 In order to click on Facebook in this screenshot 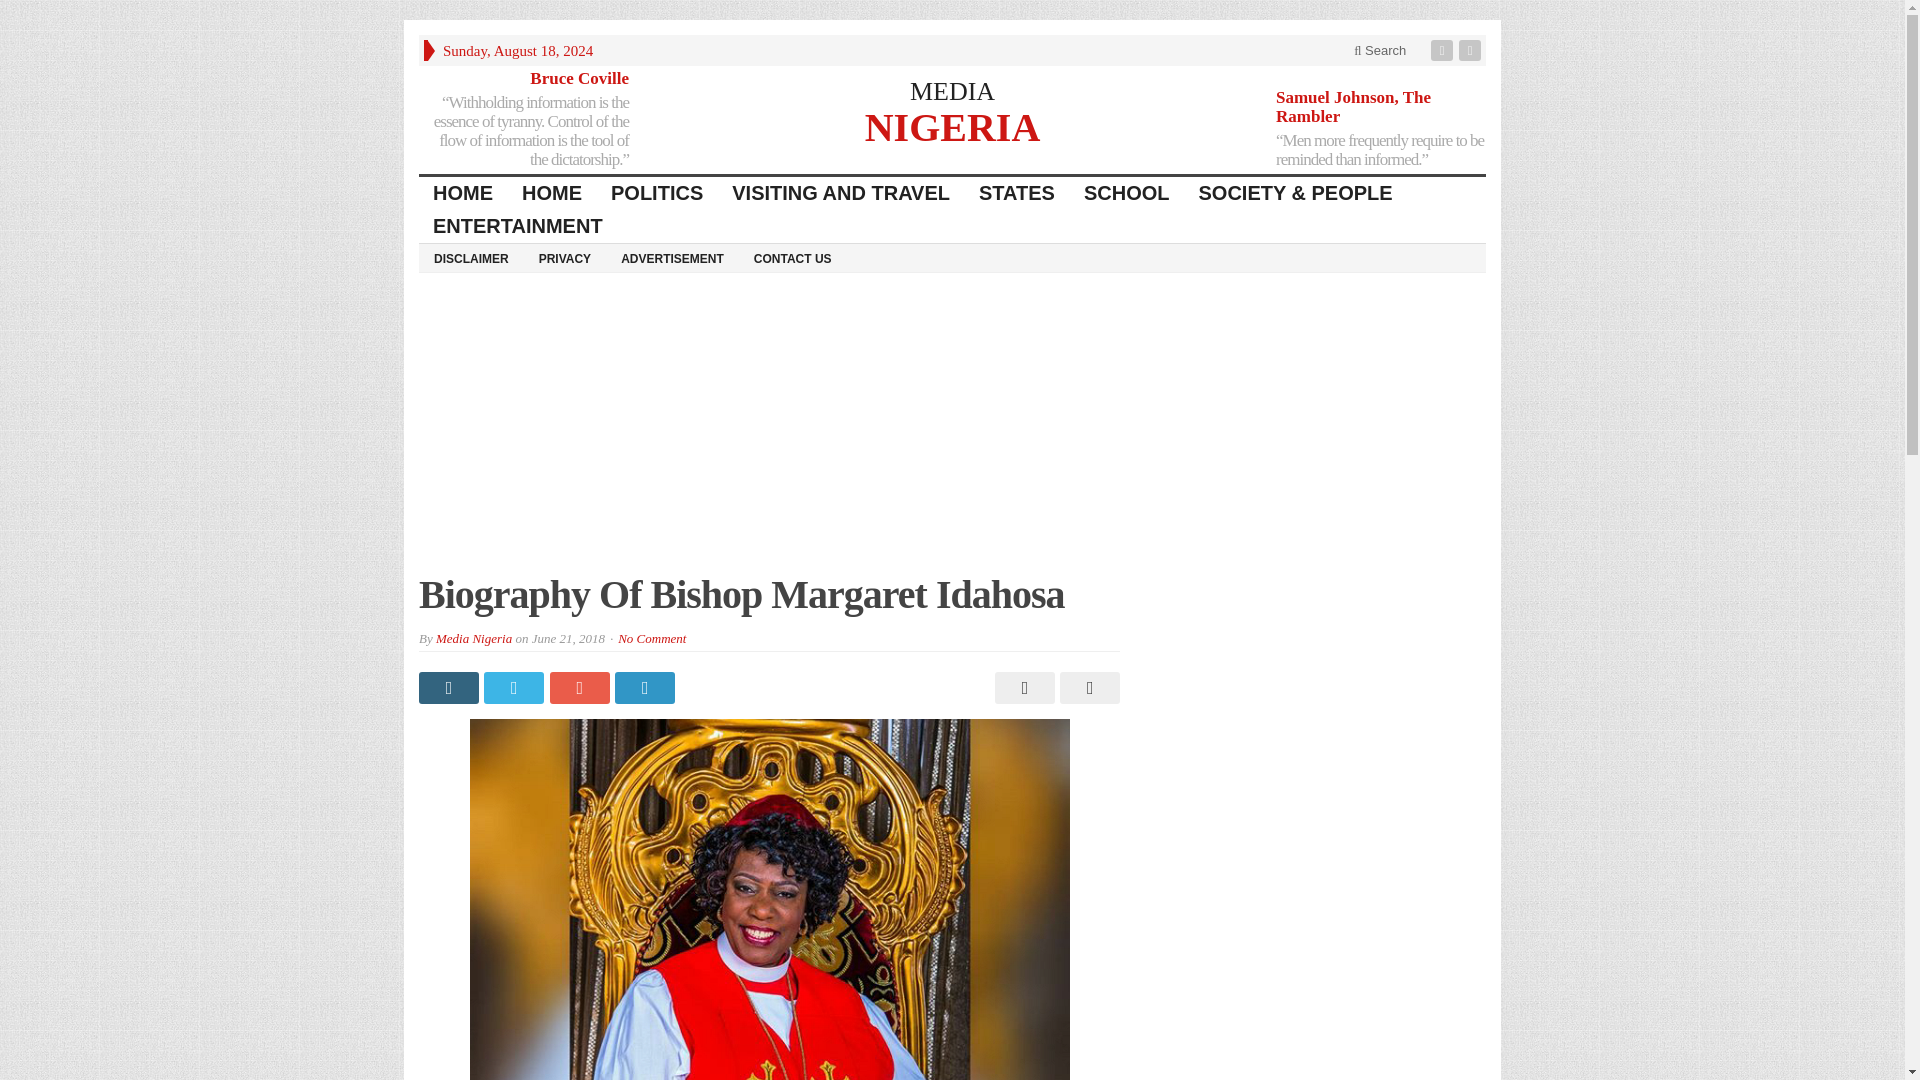, I will do `click(1444, 50)`.